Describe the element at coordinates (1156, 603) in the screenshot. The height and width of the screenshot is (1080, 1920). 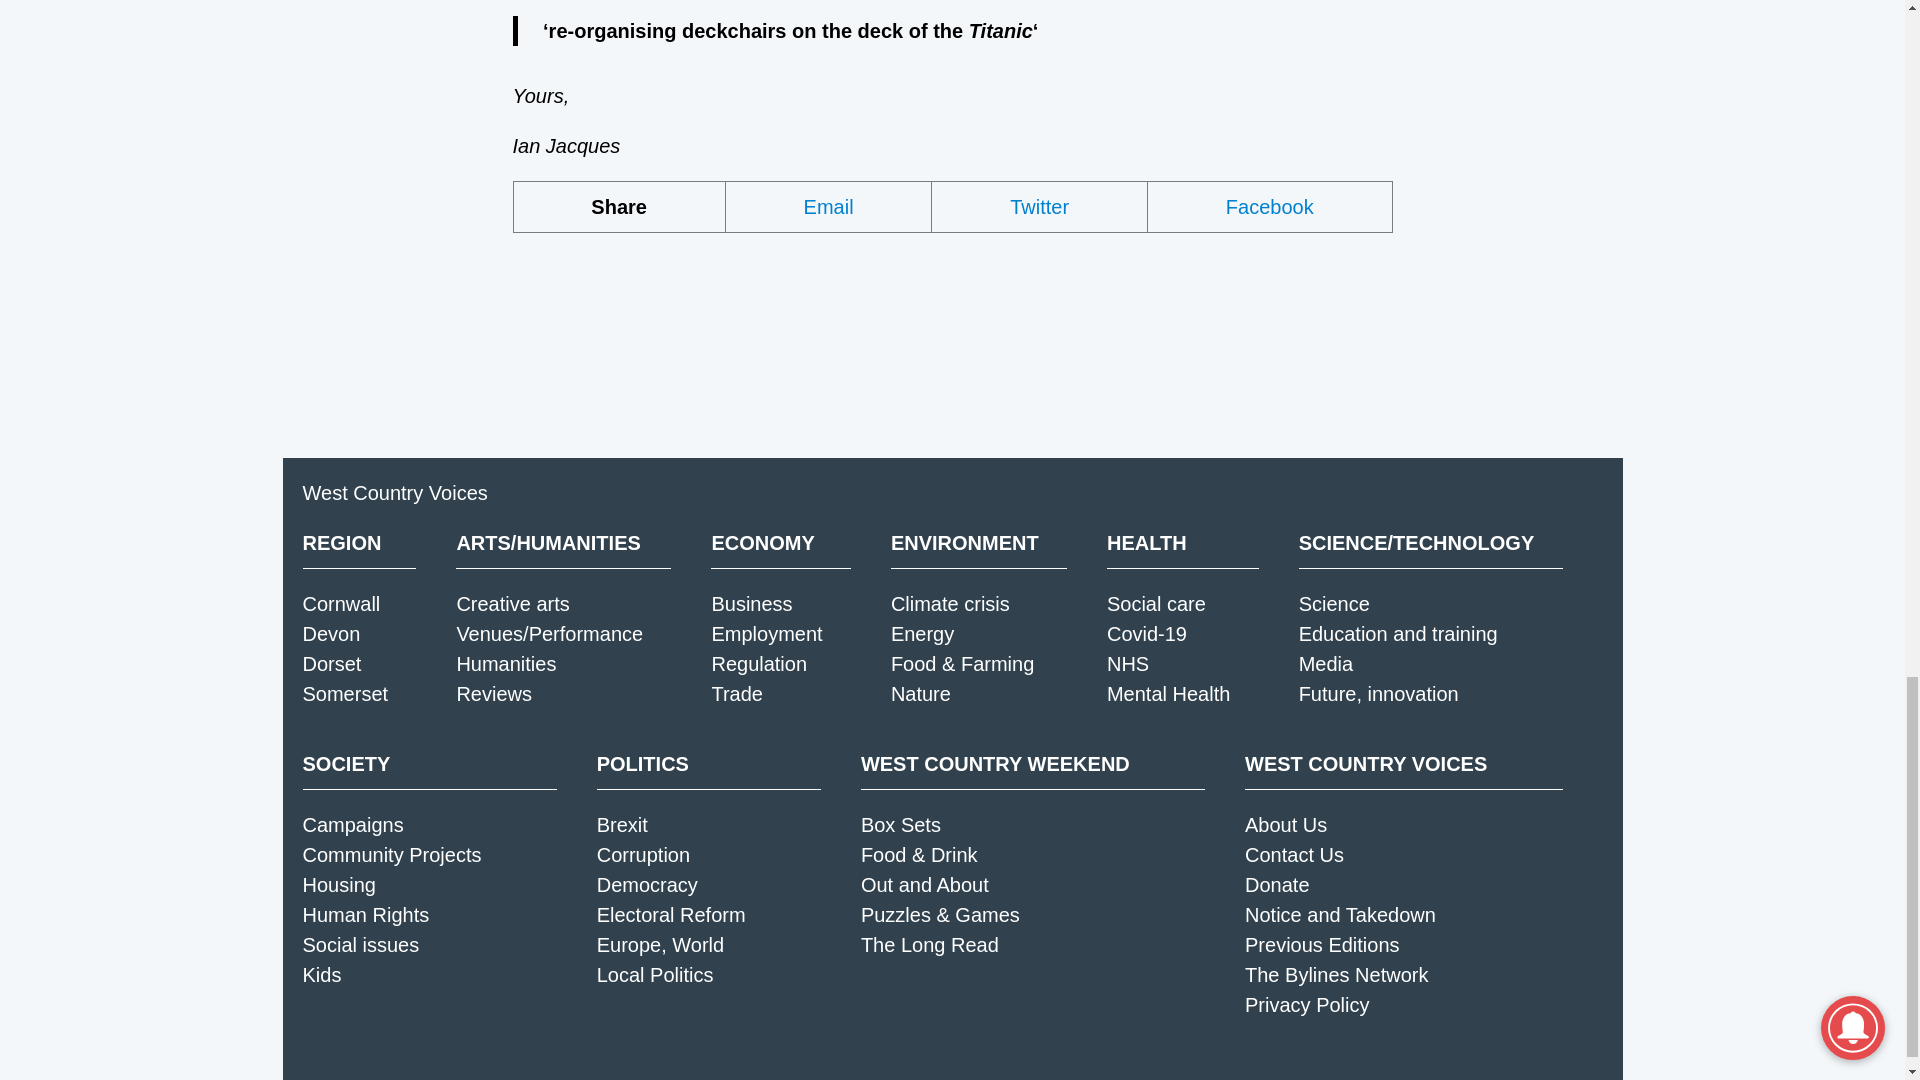
I see `Social care` at that location.